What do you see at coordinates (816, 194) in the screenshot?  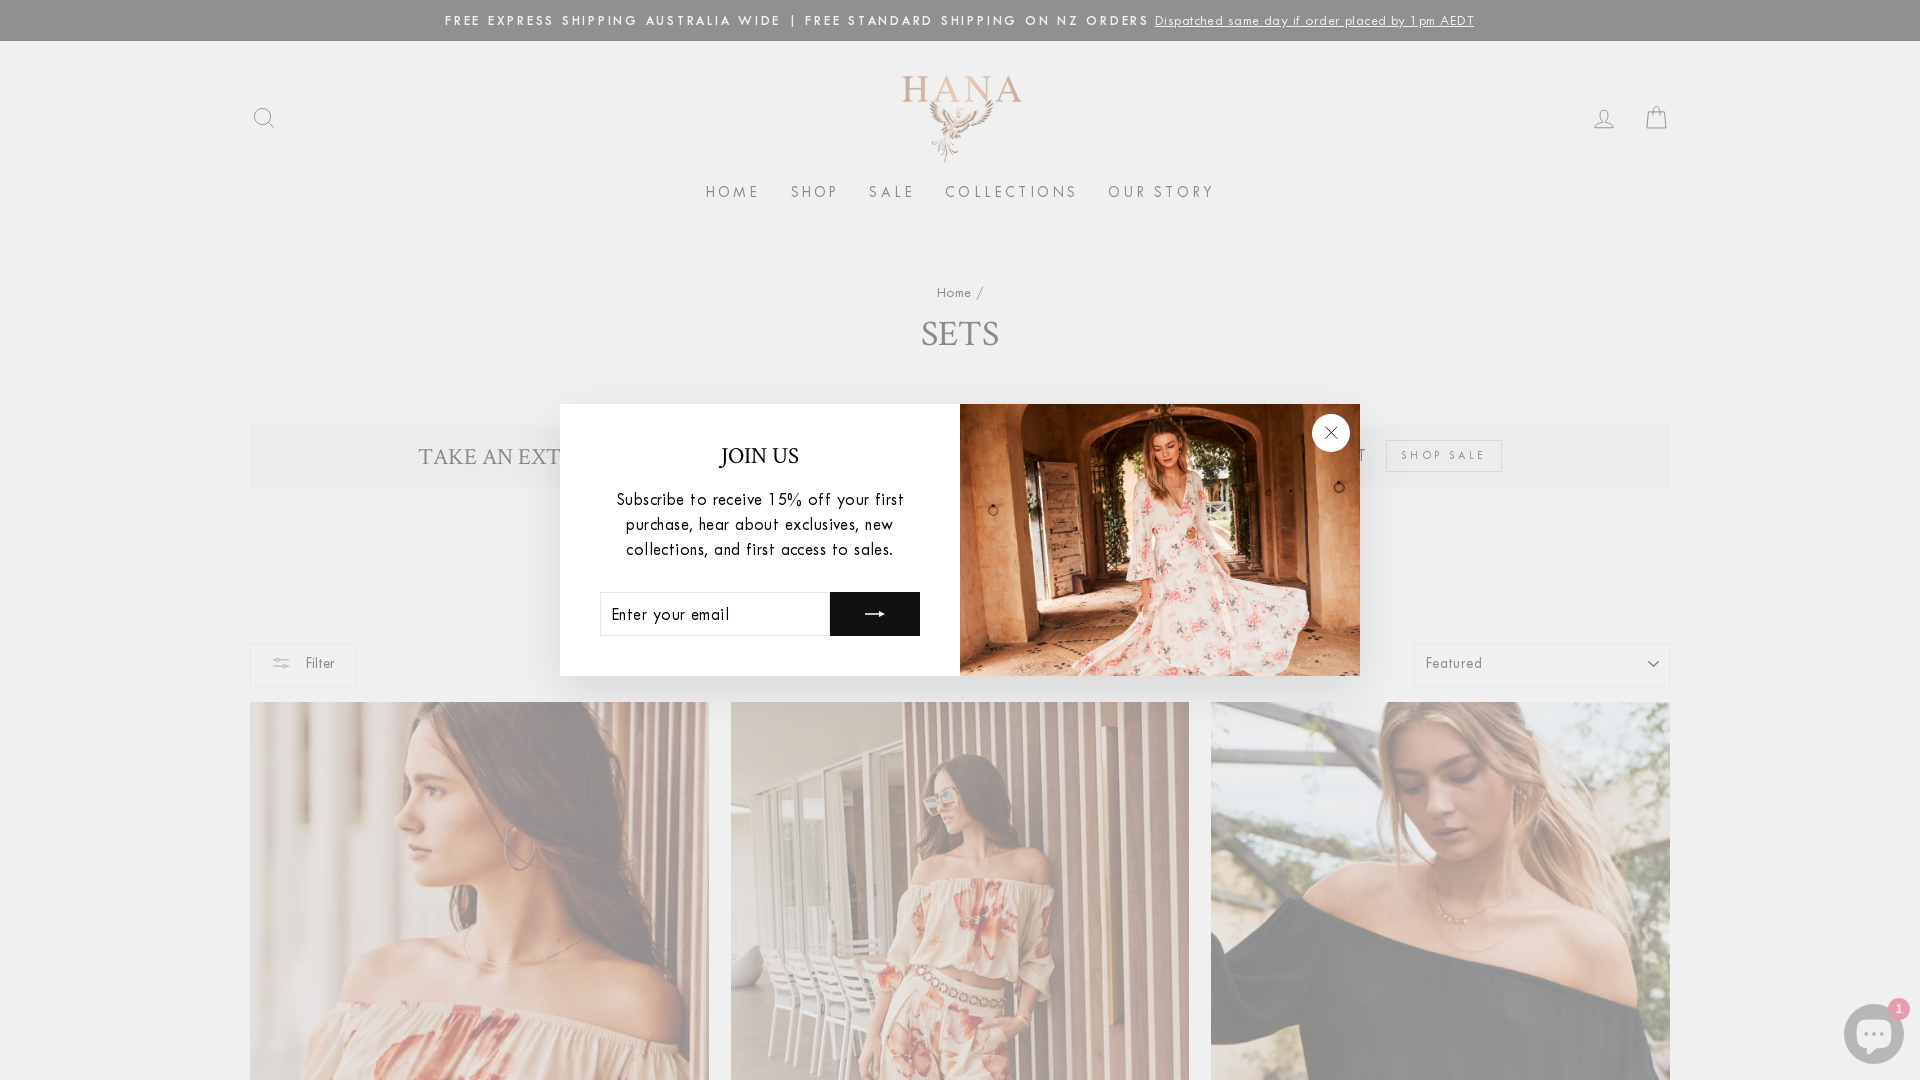 I see `SHOP` at bounding box center [816, 194].